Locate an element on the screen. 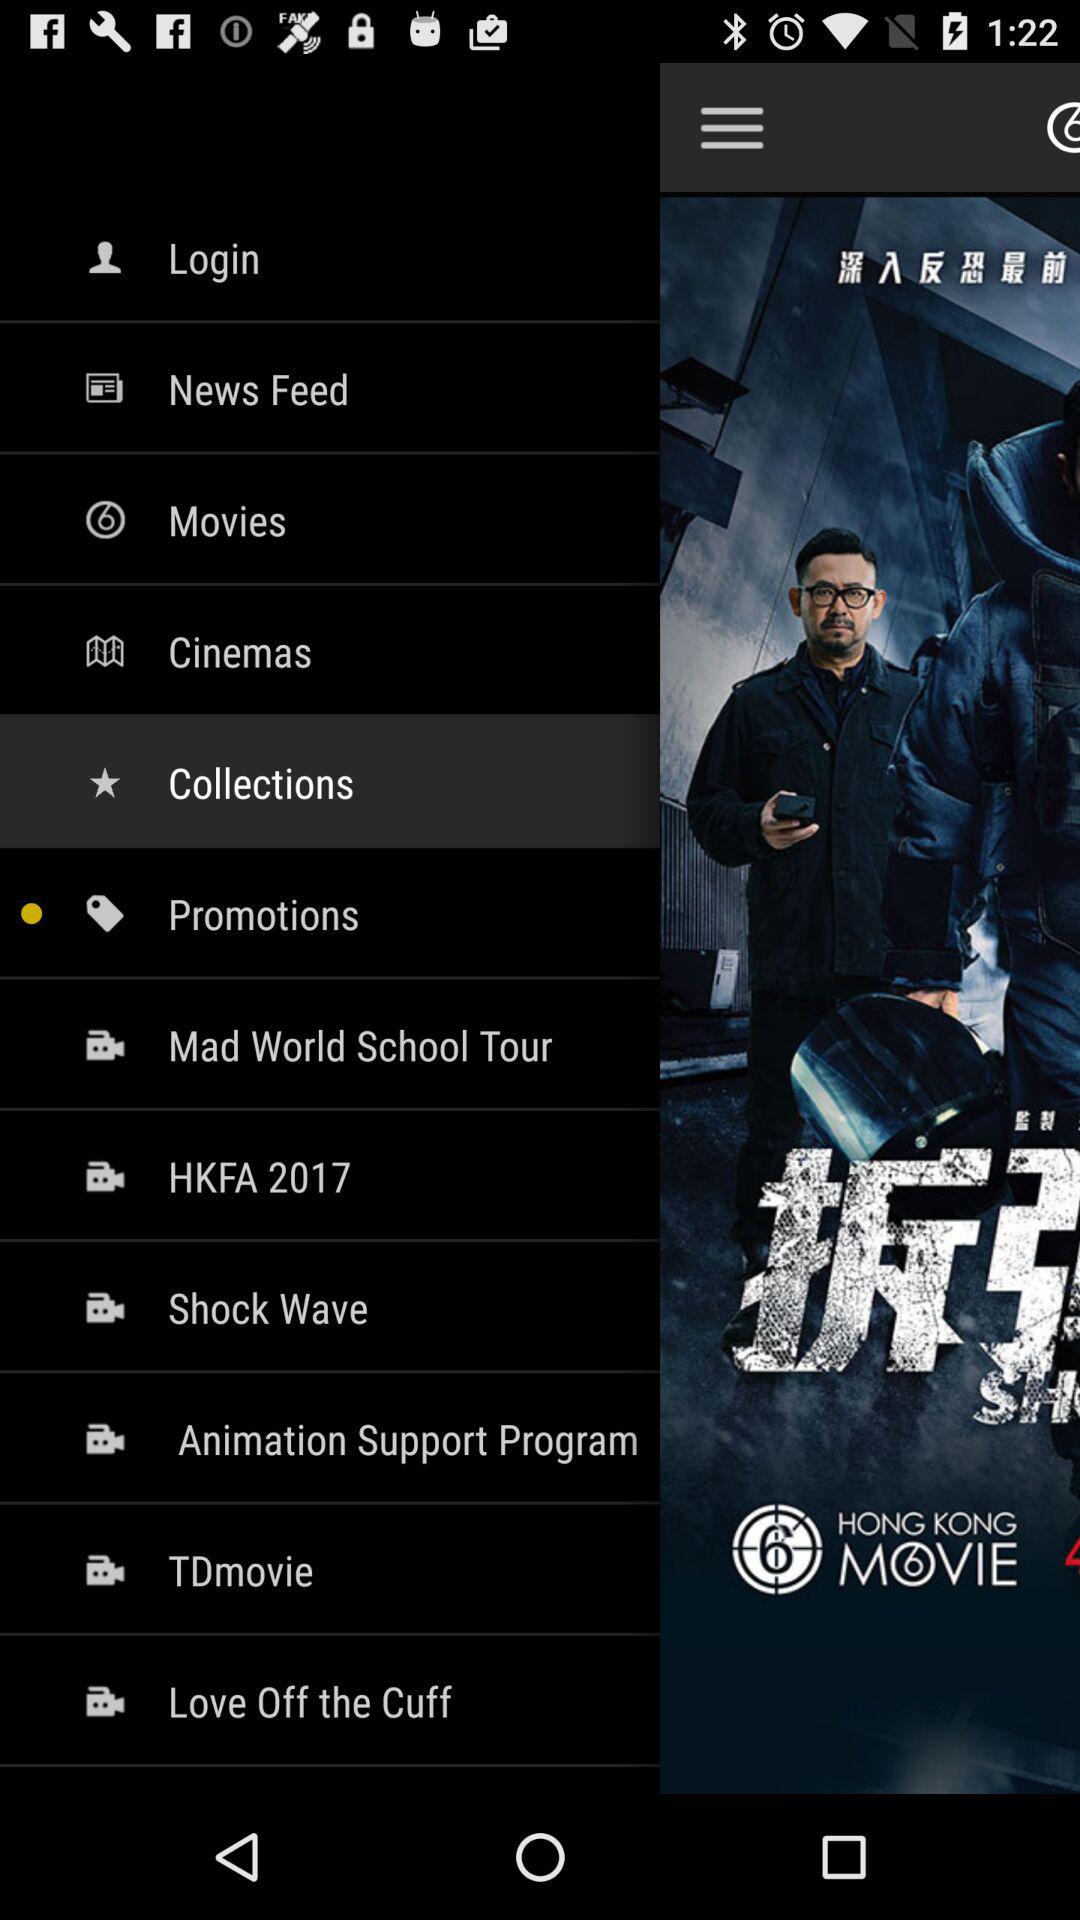 This screenshot has width=1080, height=1920. go to the icon which is left to the tdmovie is located at coordinates (105, 1570).